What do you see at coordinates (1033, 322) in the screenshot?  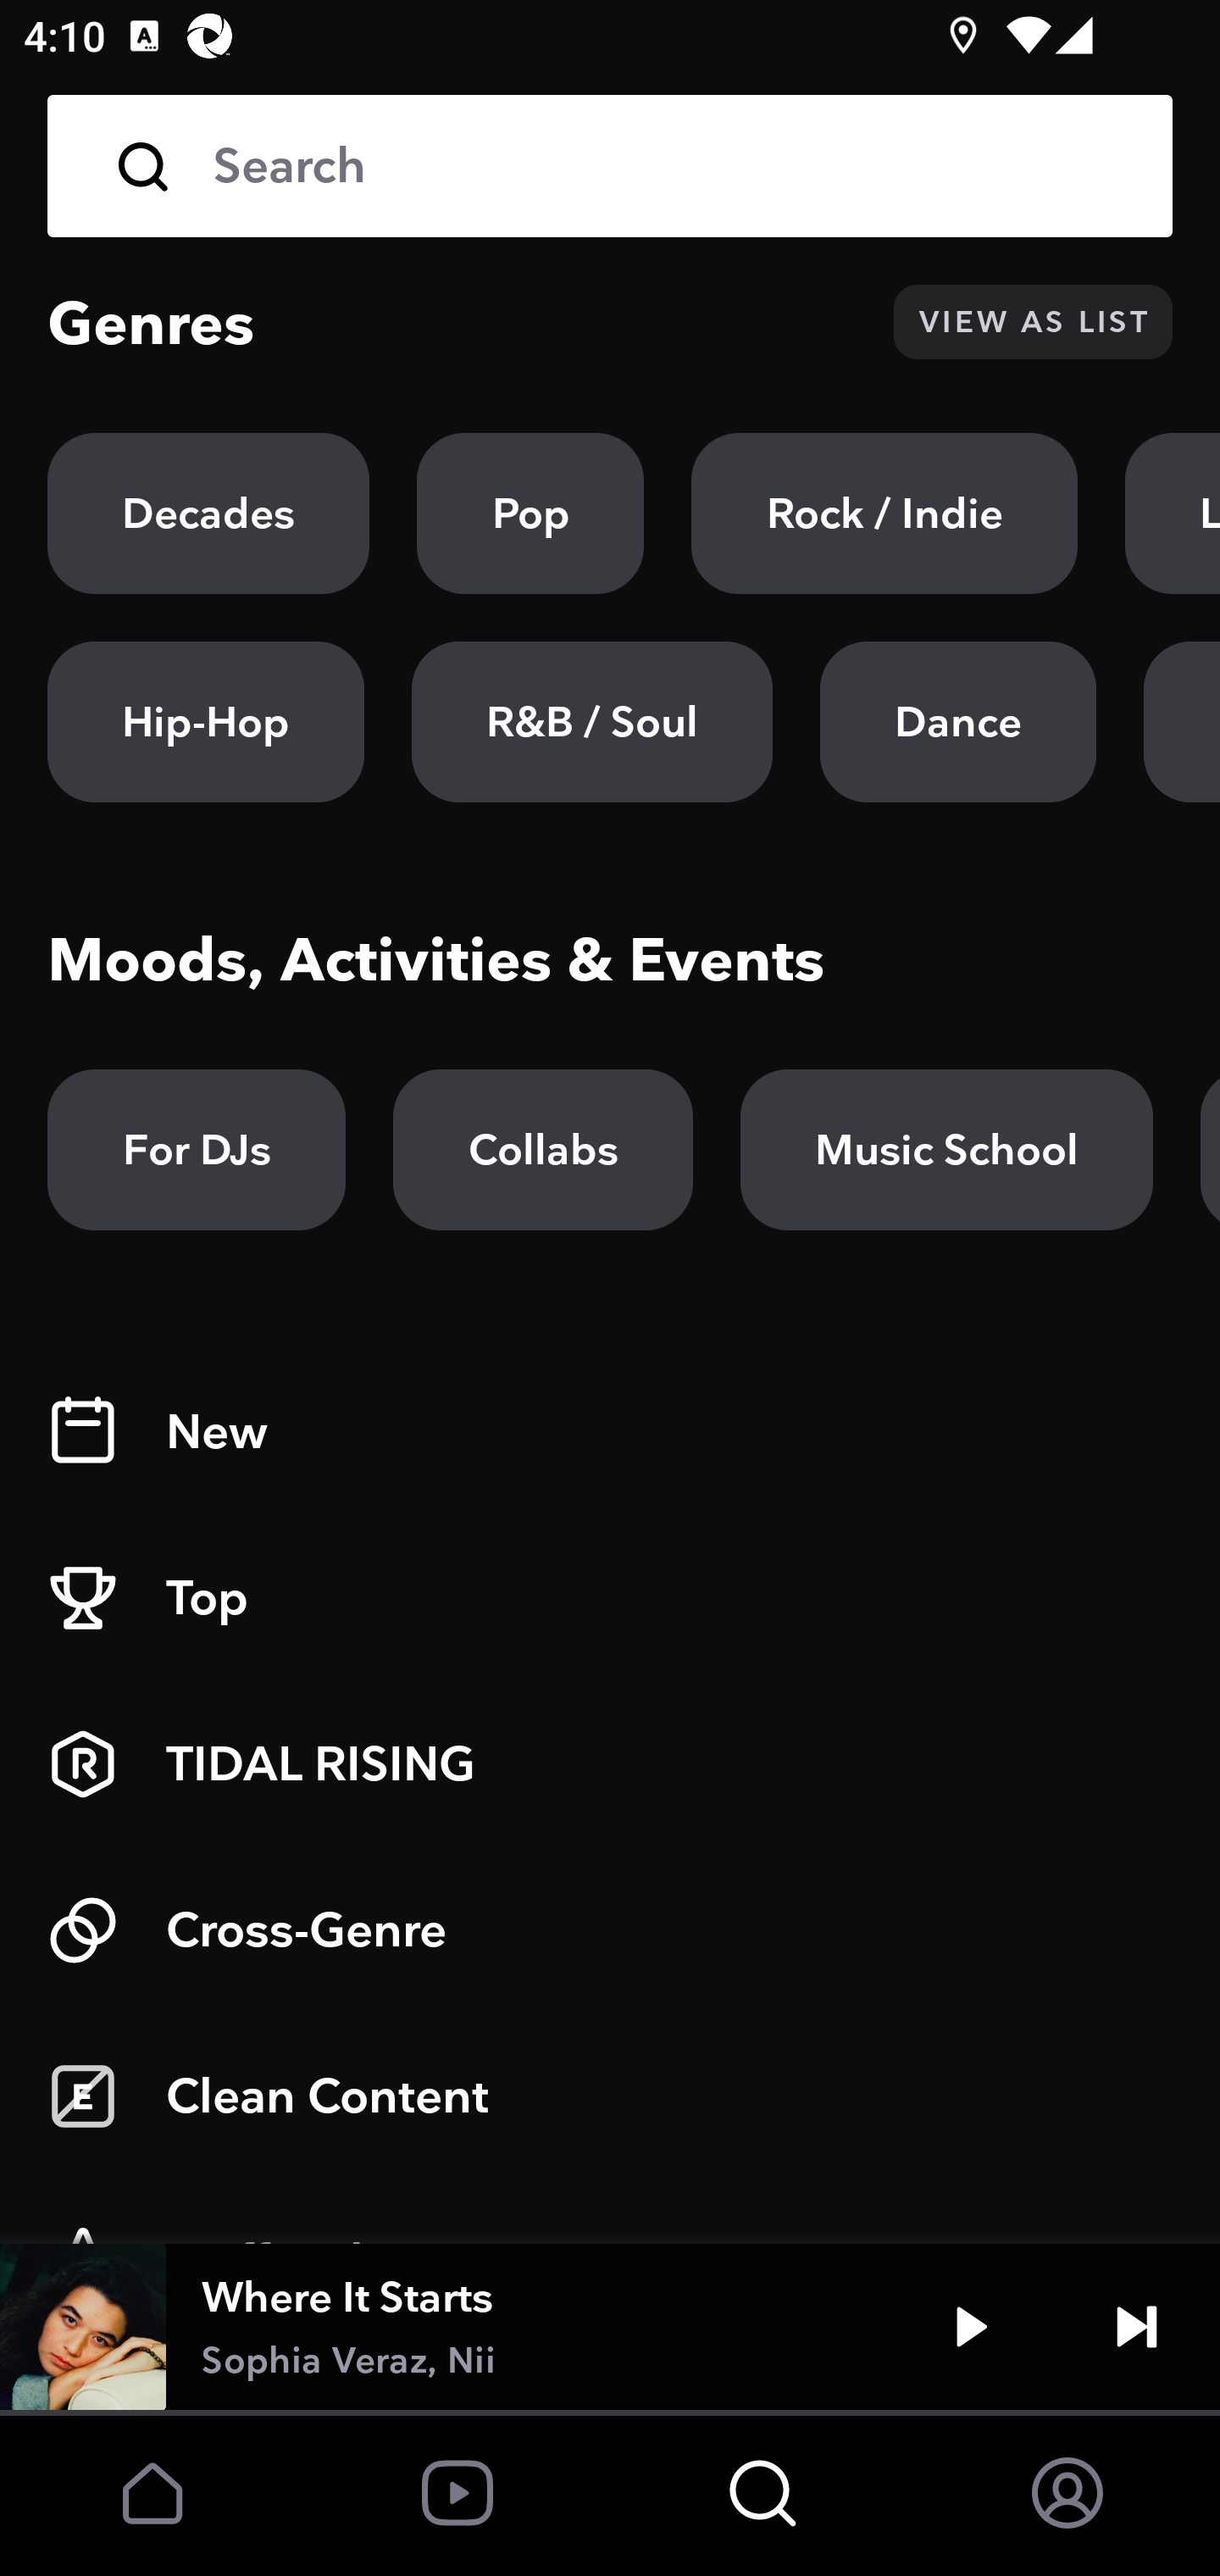 I see `VIEW AS LIST` at bounding box center [1033, 322].